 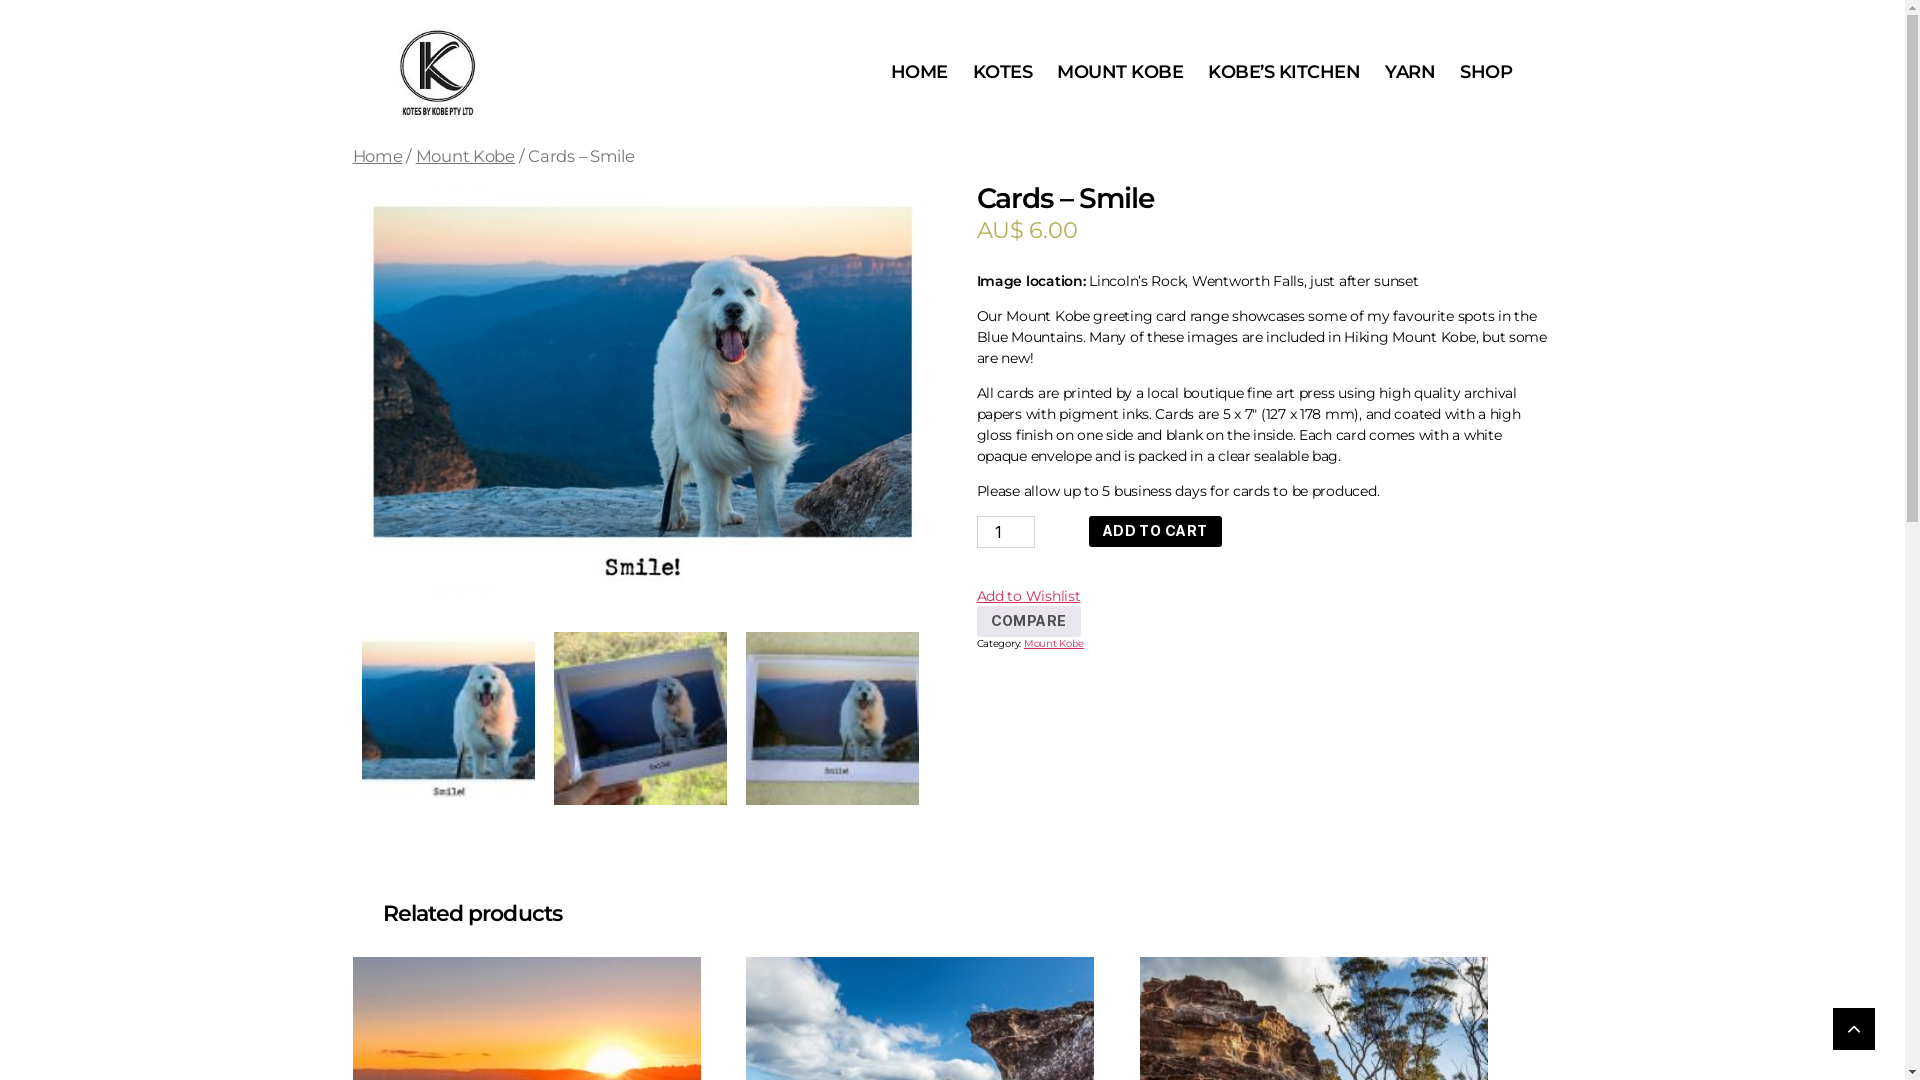 What do you see at coordinates (640, 718) in the screenshot?
I see `IMG_9397` at bounding box center [640, 718].